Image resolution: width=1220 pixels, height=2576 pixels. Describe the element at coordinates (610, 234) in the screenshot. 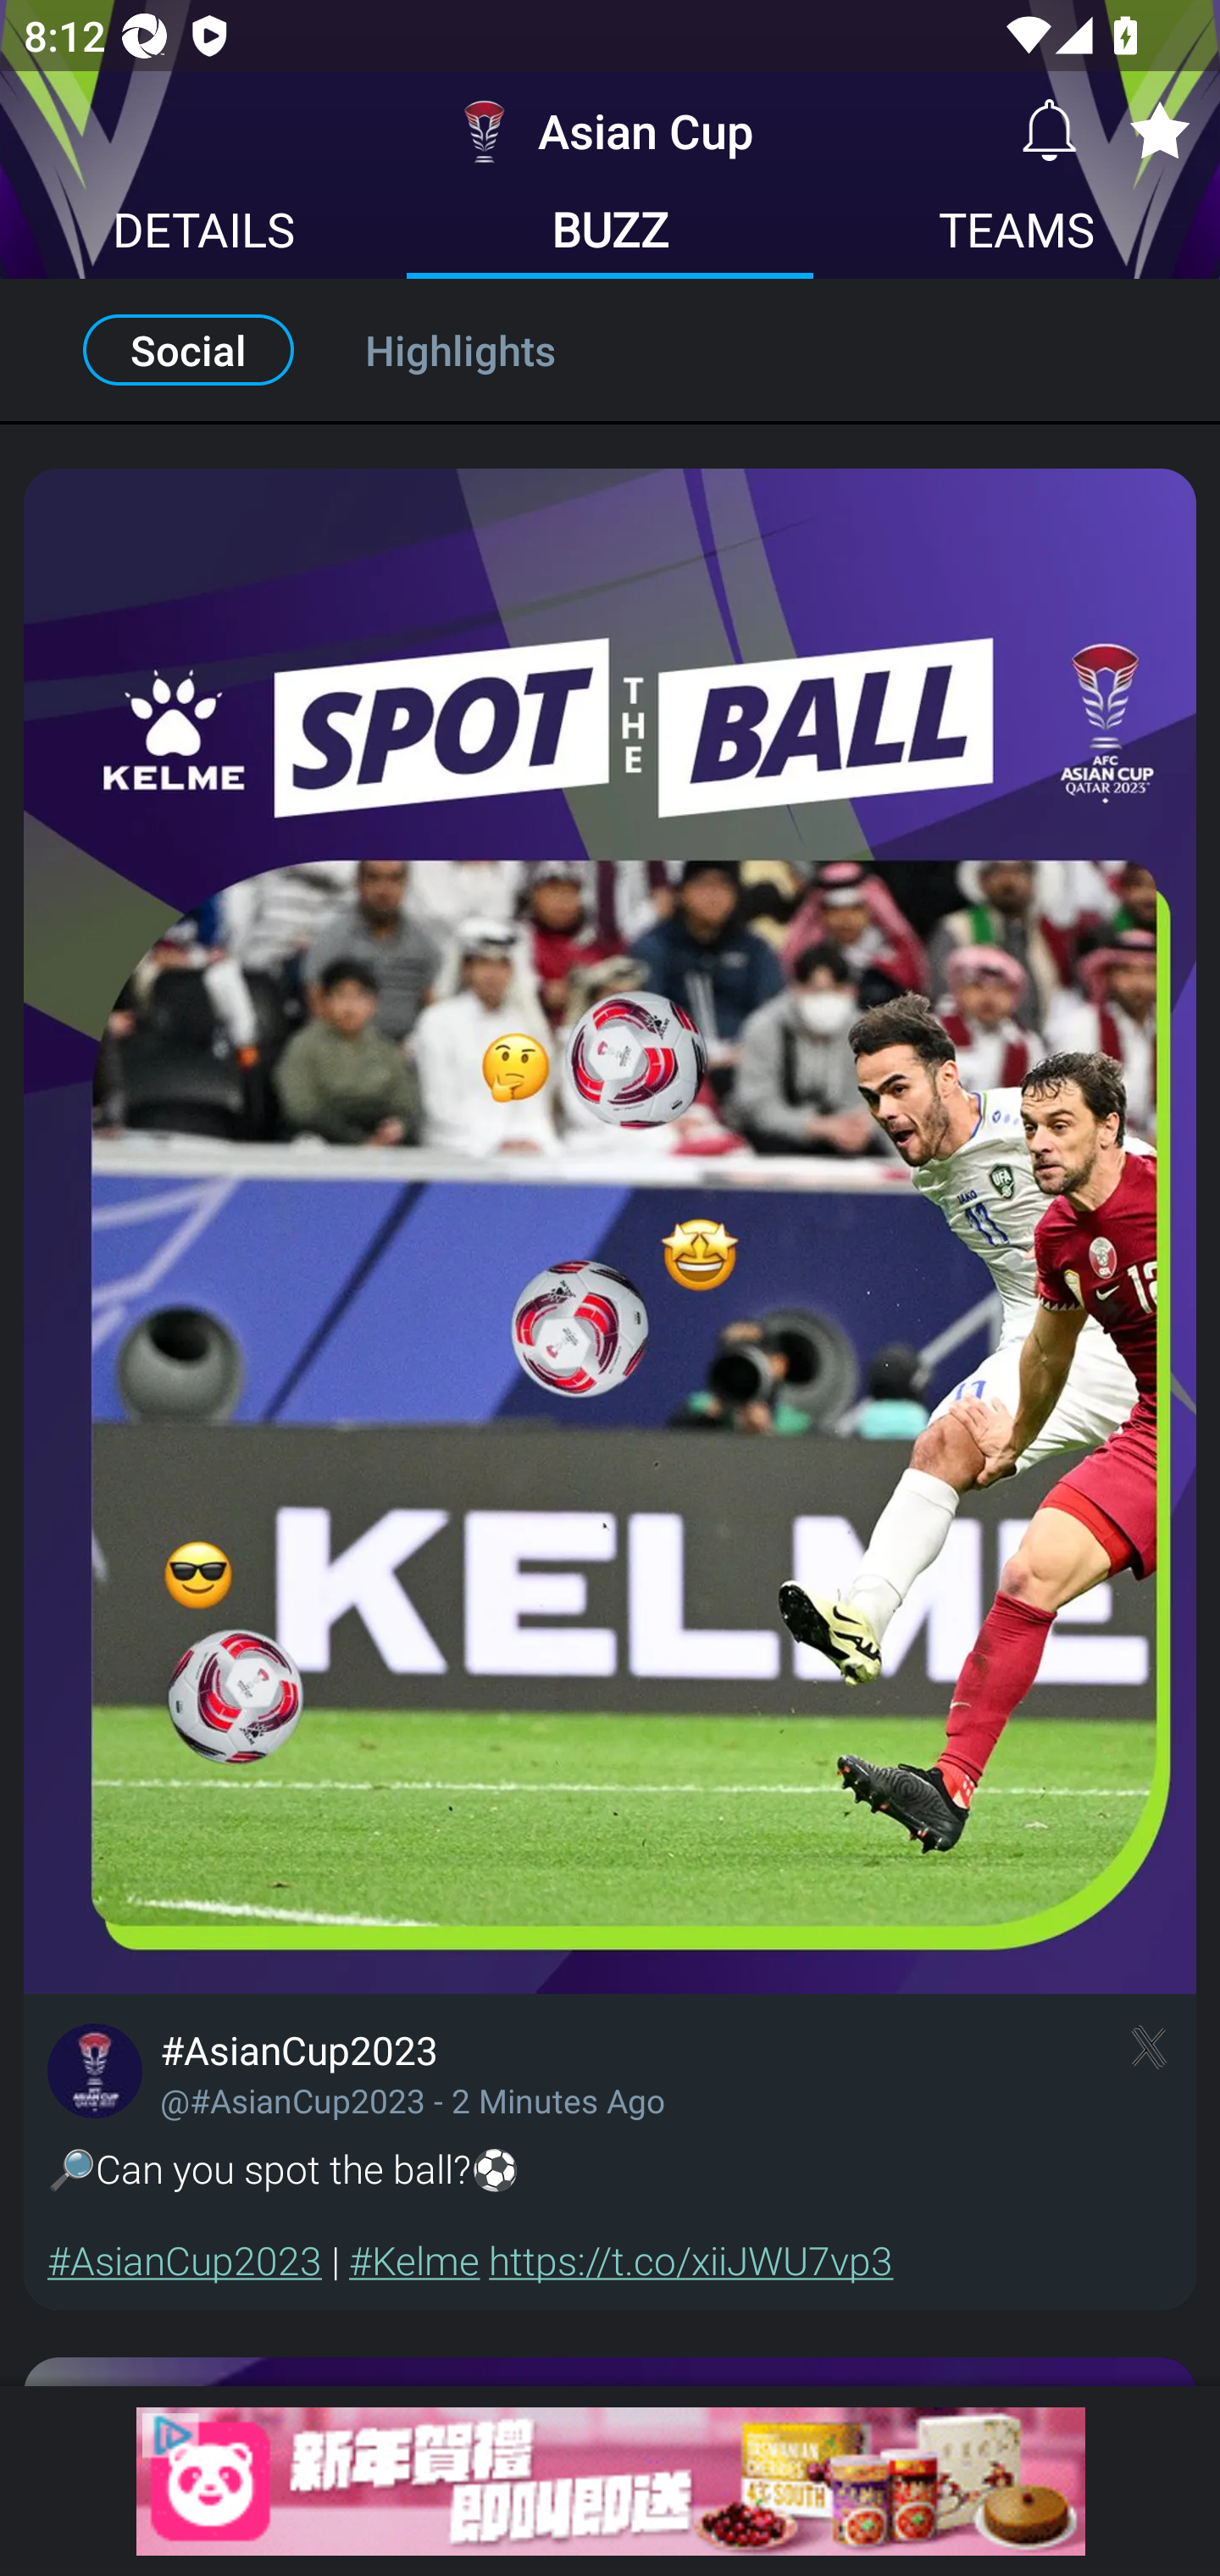

I see `BUZZ` at that location.